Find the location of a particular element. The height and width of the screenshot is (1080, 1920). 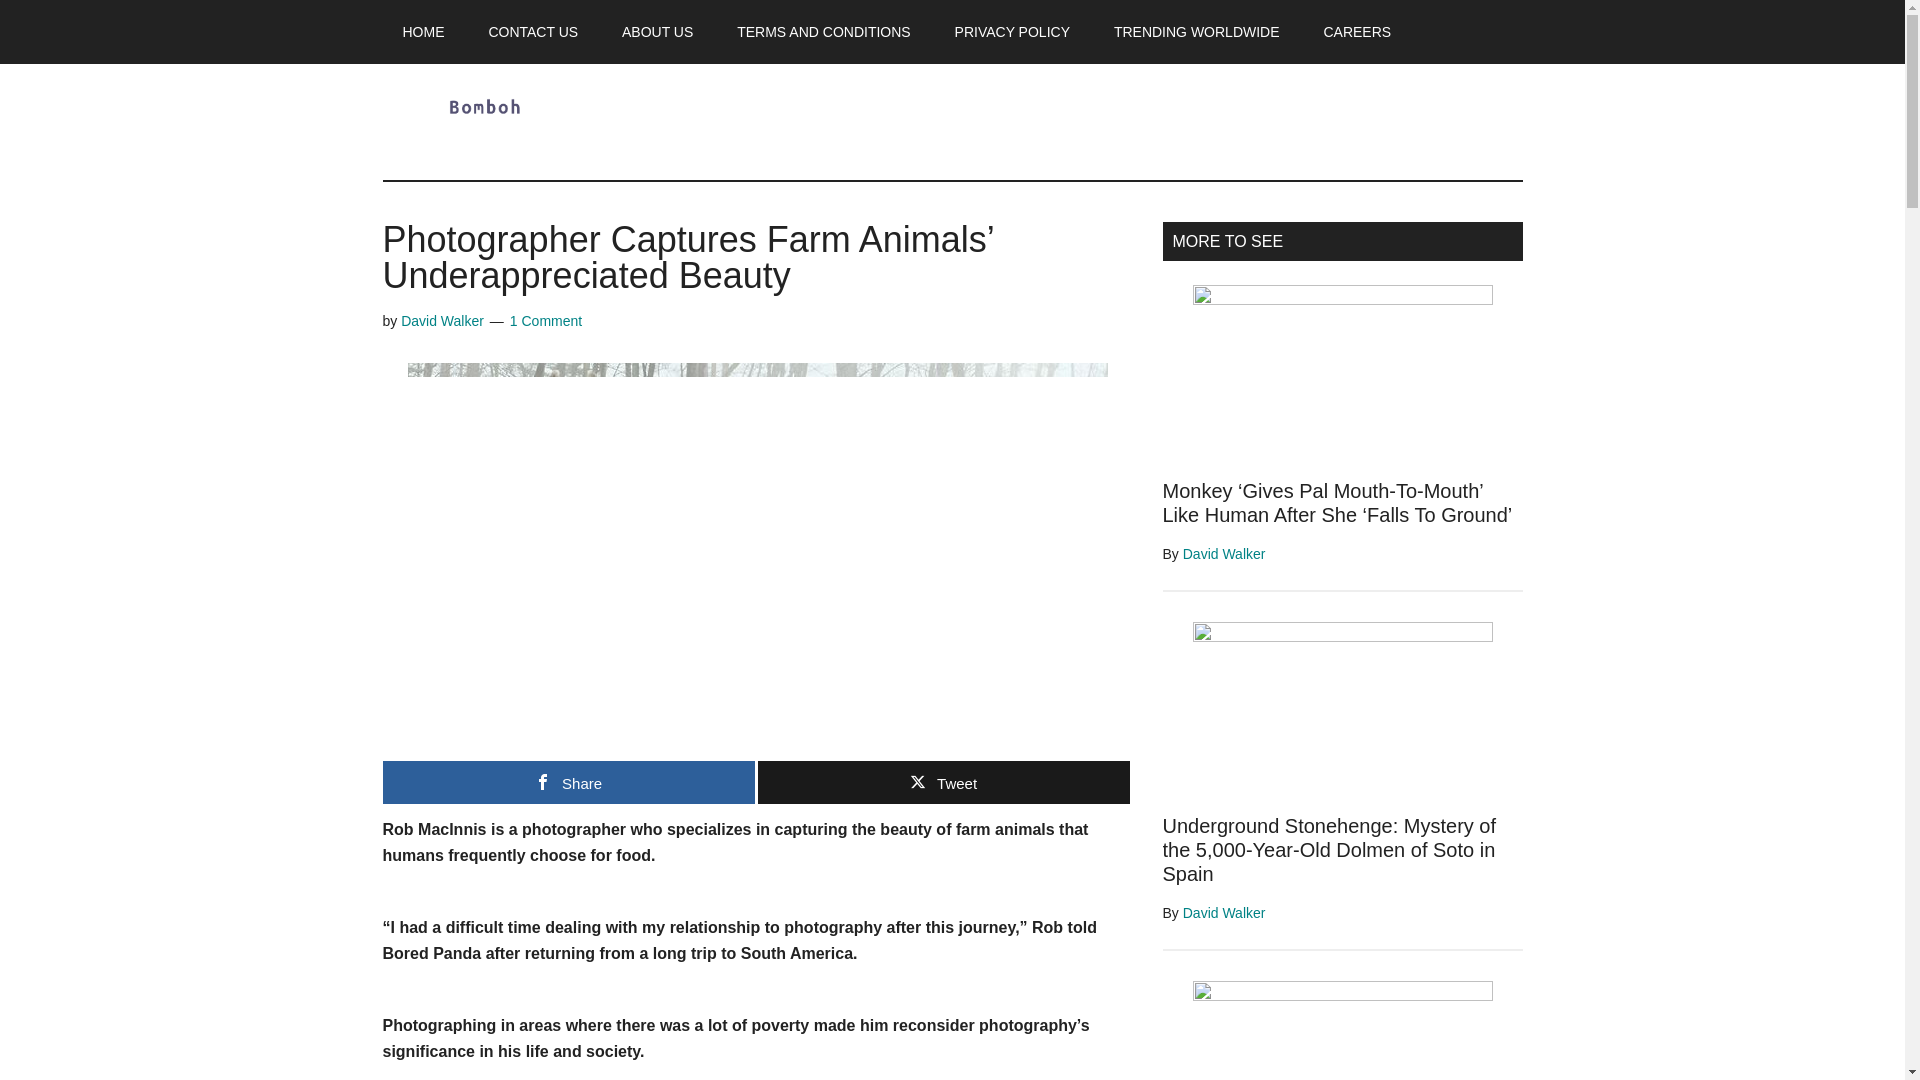

TERMS AND CONDITIONS is located at coordinates (822, 32).